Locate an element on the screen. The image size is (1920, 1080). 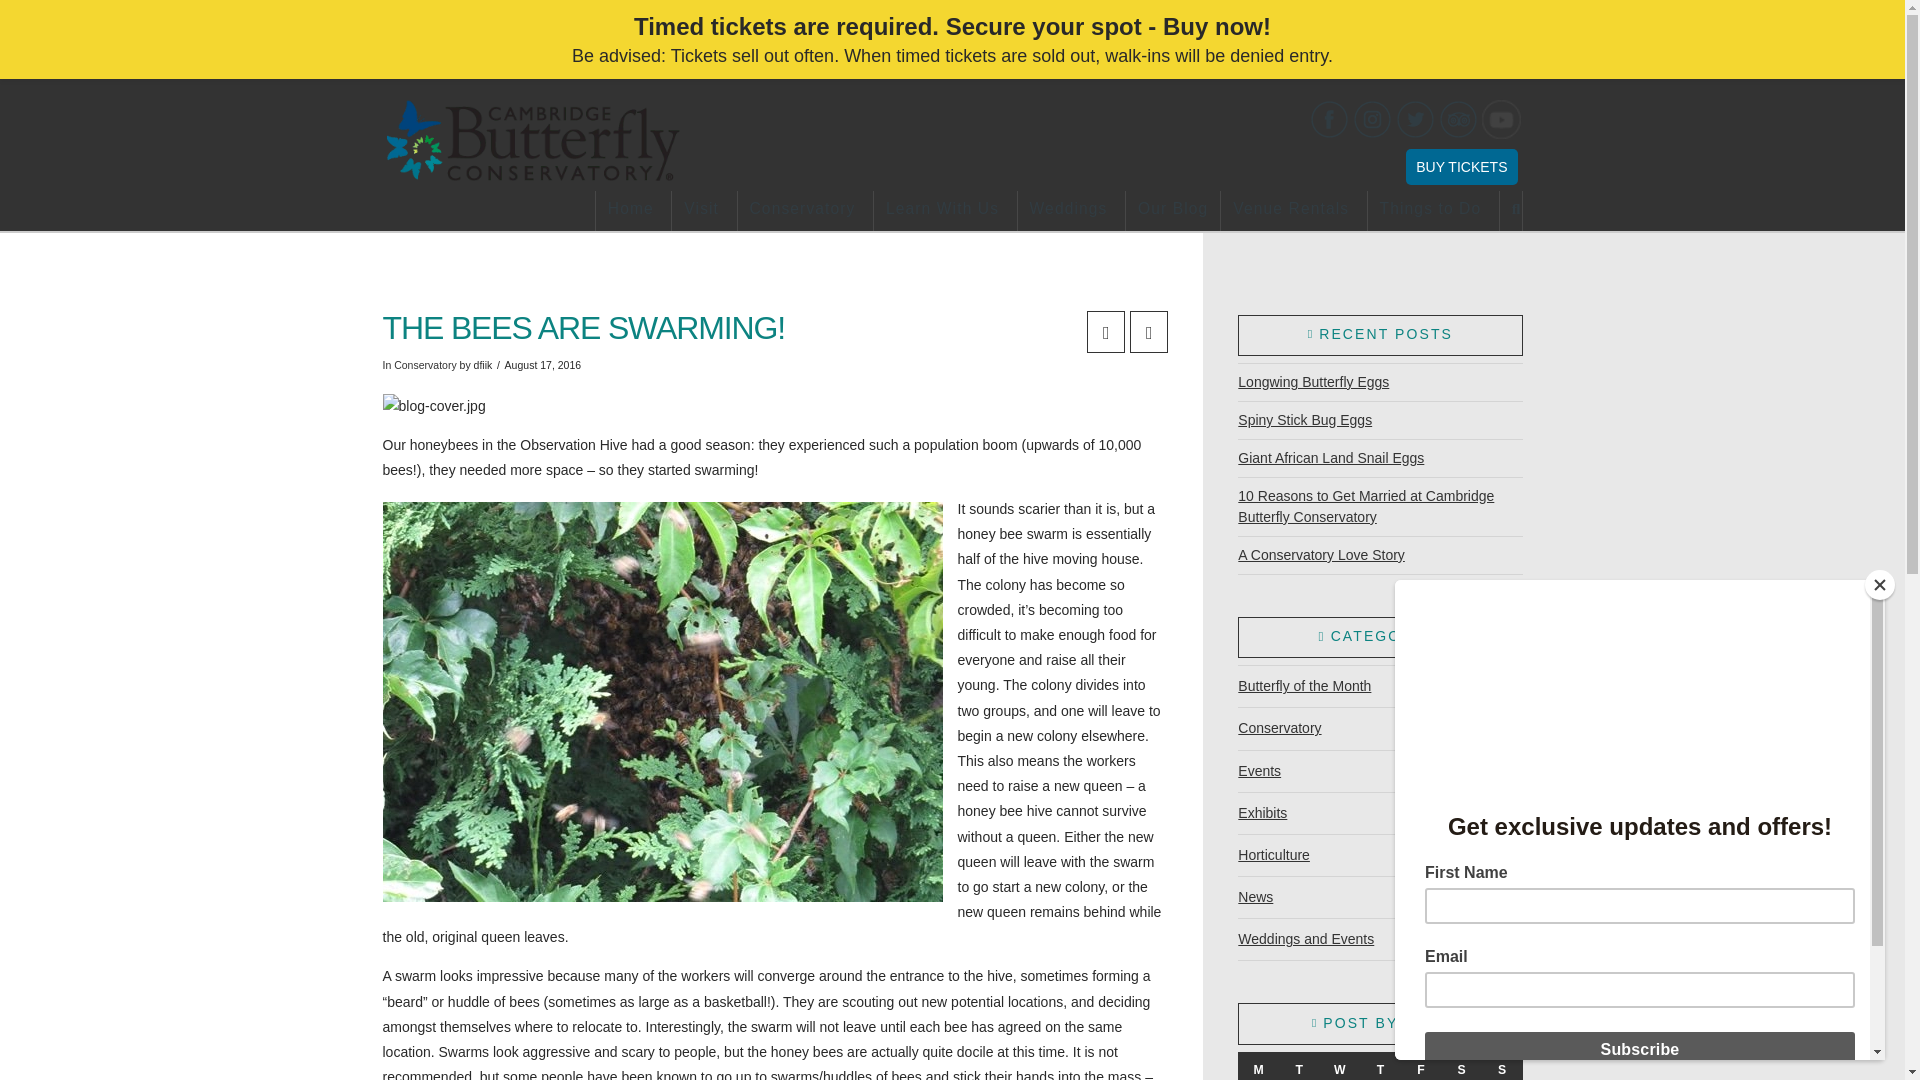
Wednesday is located at coordinates (1340, 1066).